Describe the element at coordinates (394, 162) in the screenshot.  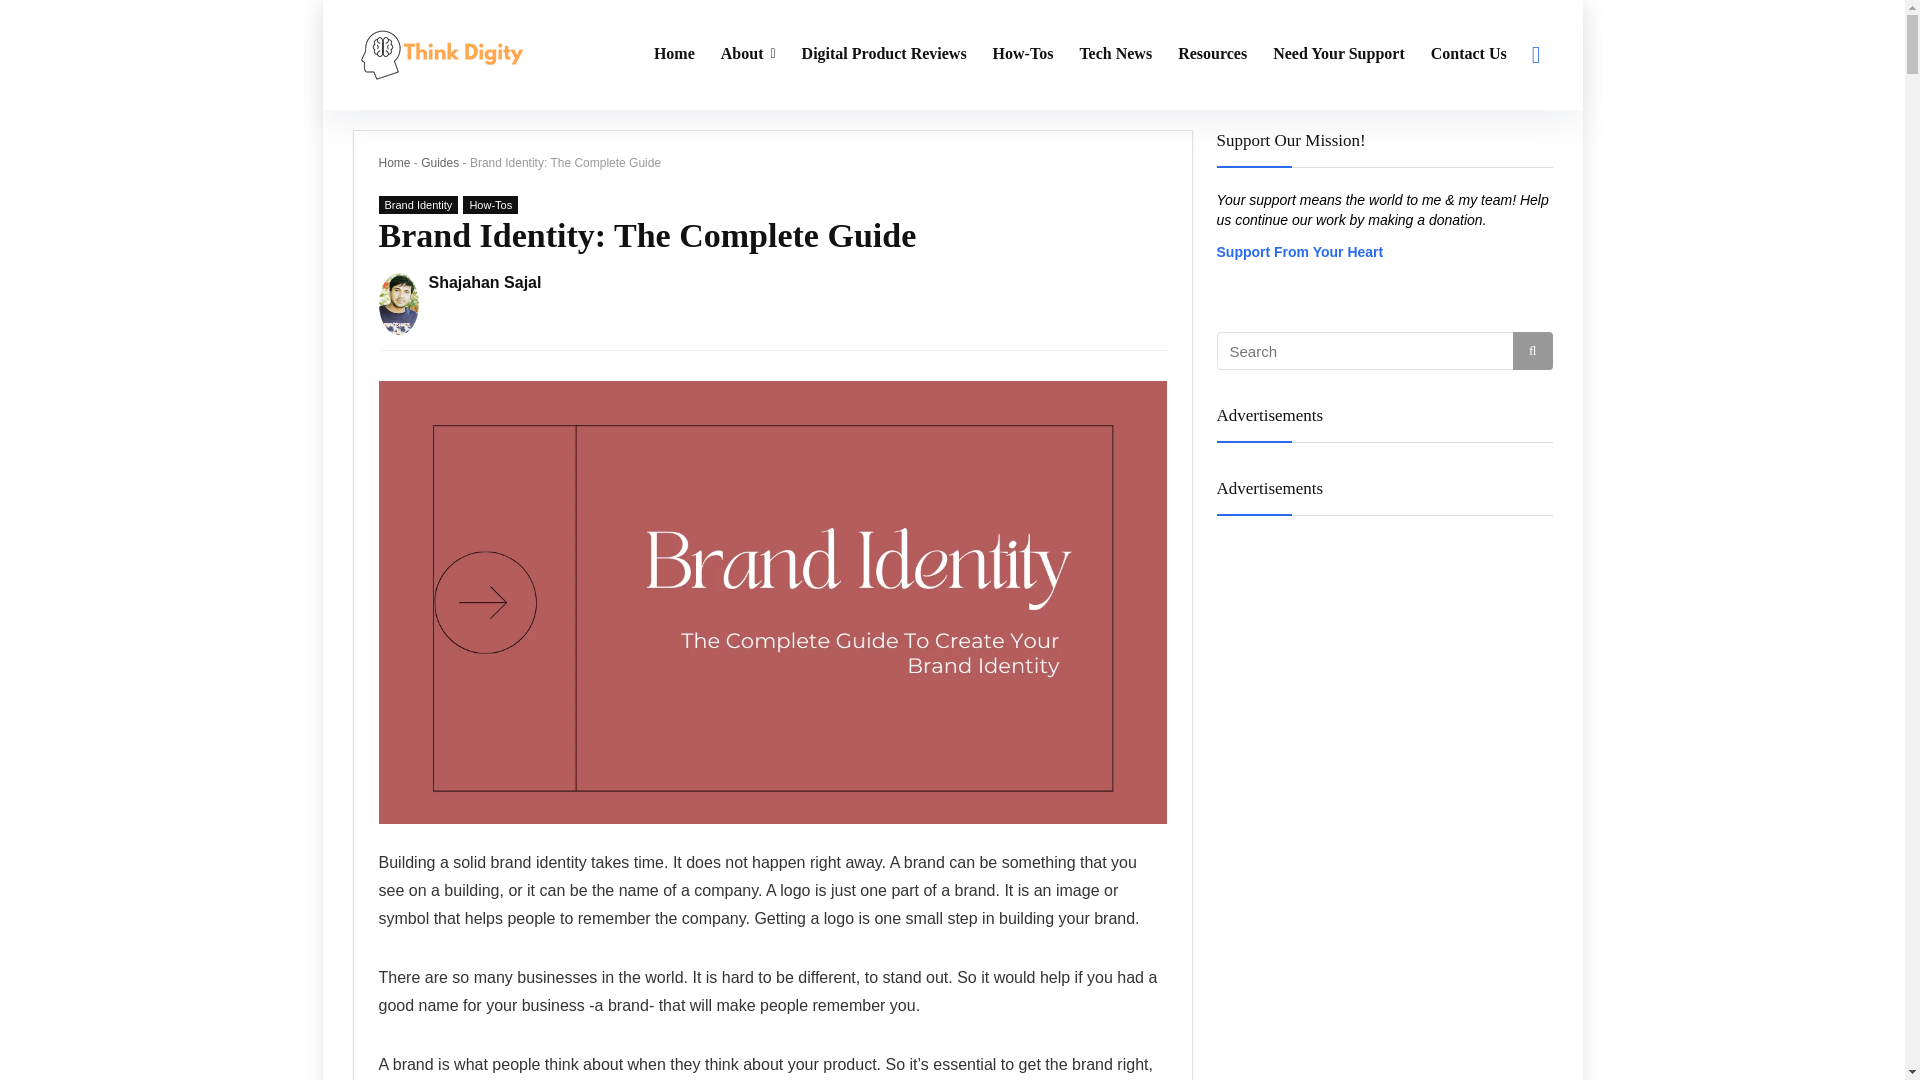
I see `Home` at that location.